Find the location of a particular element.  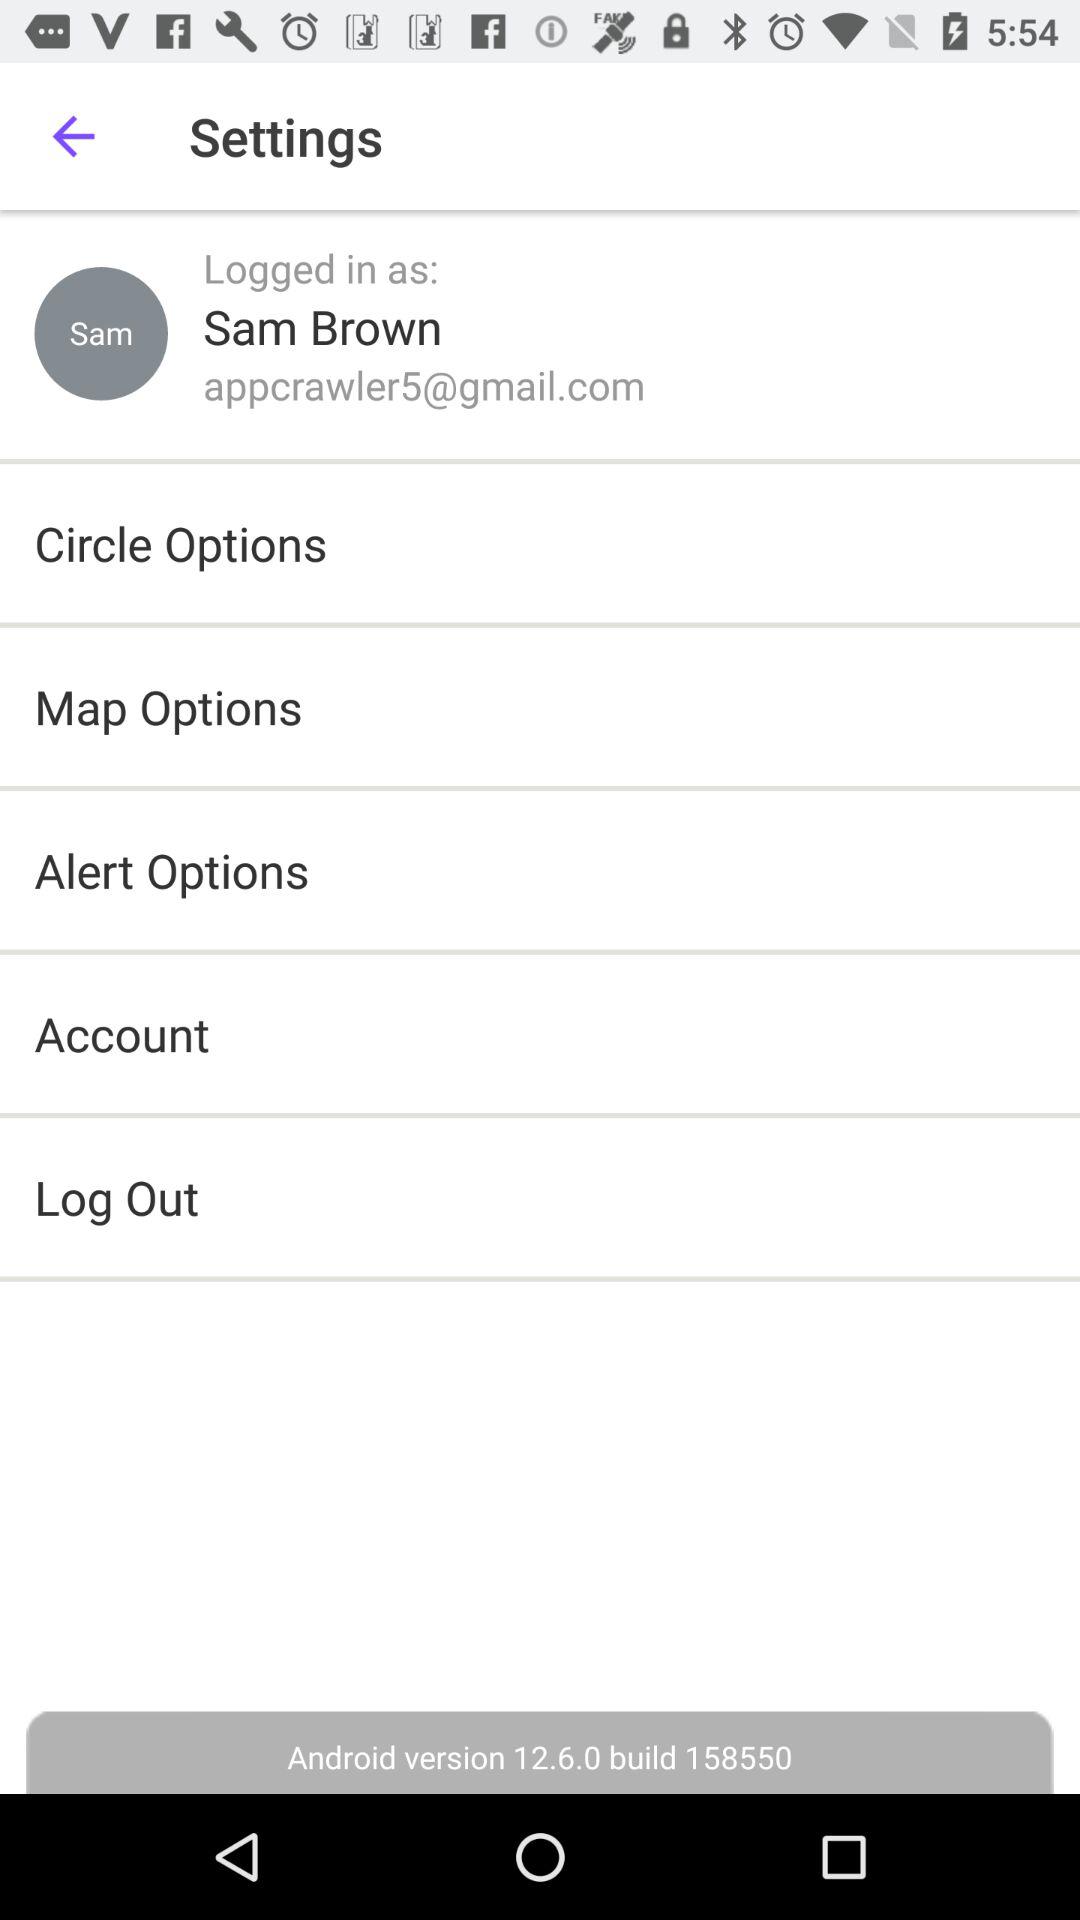

tap icon above the android version 12 icon is located at coordinates (540, 1197).